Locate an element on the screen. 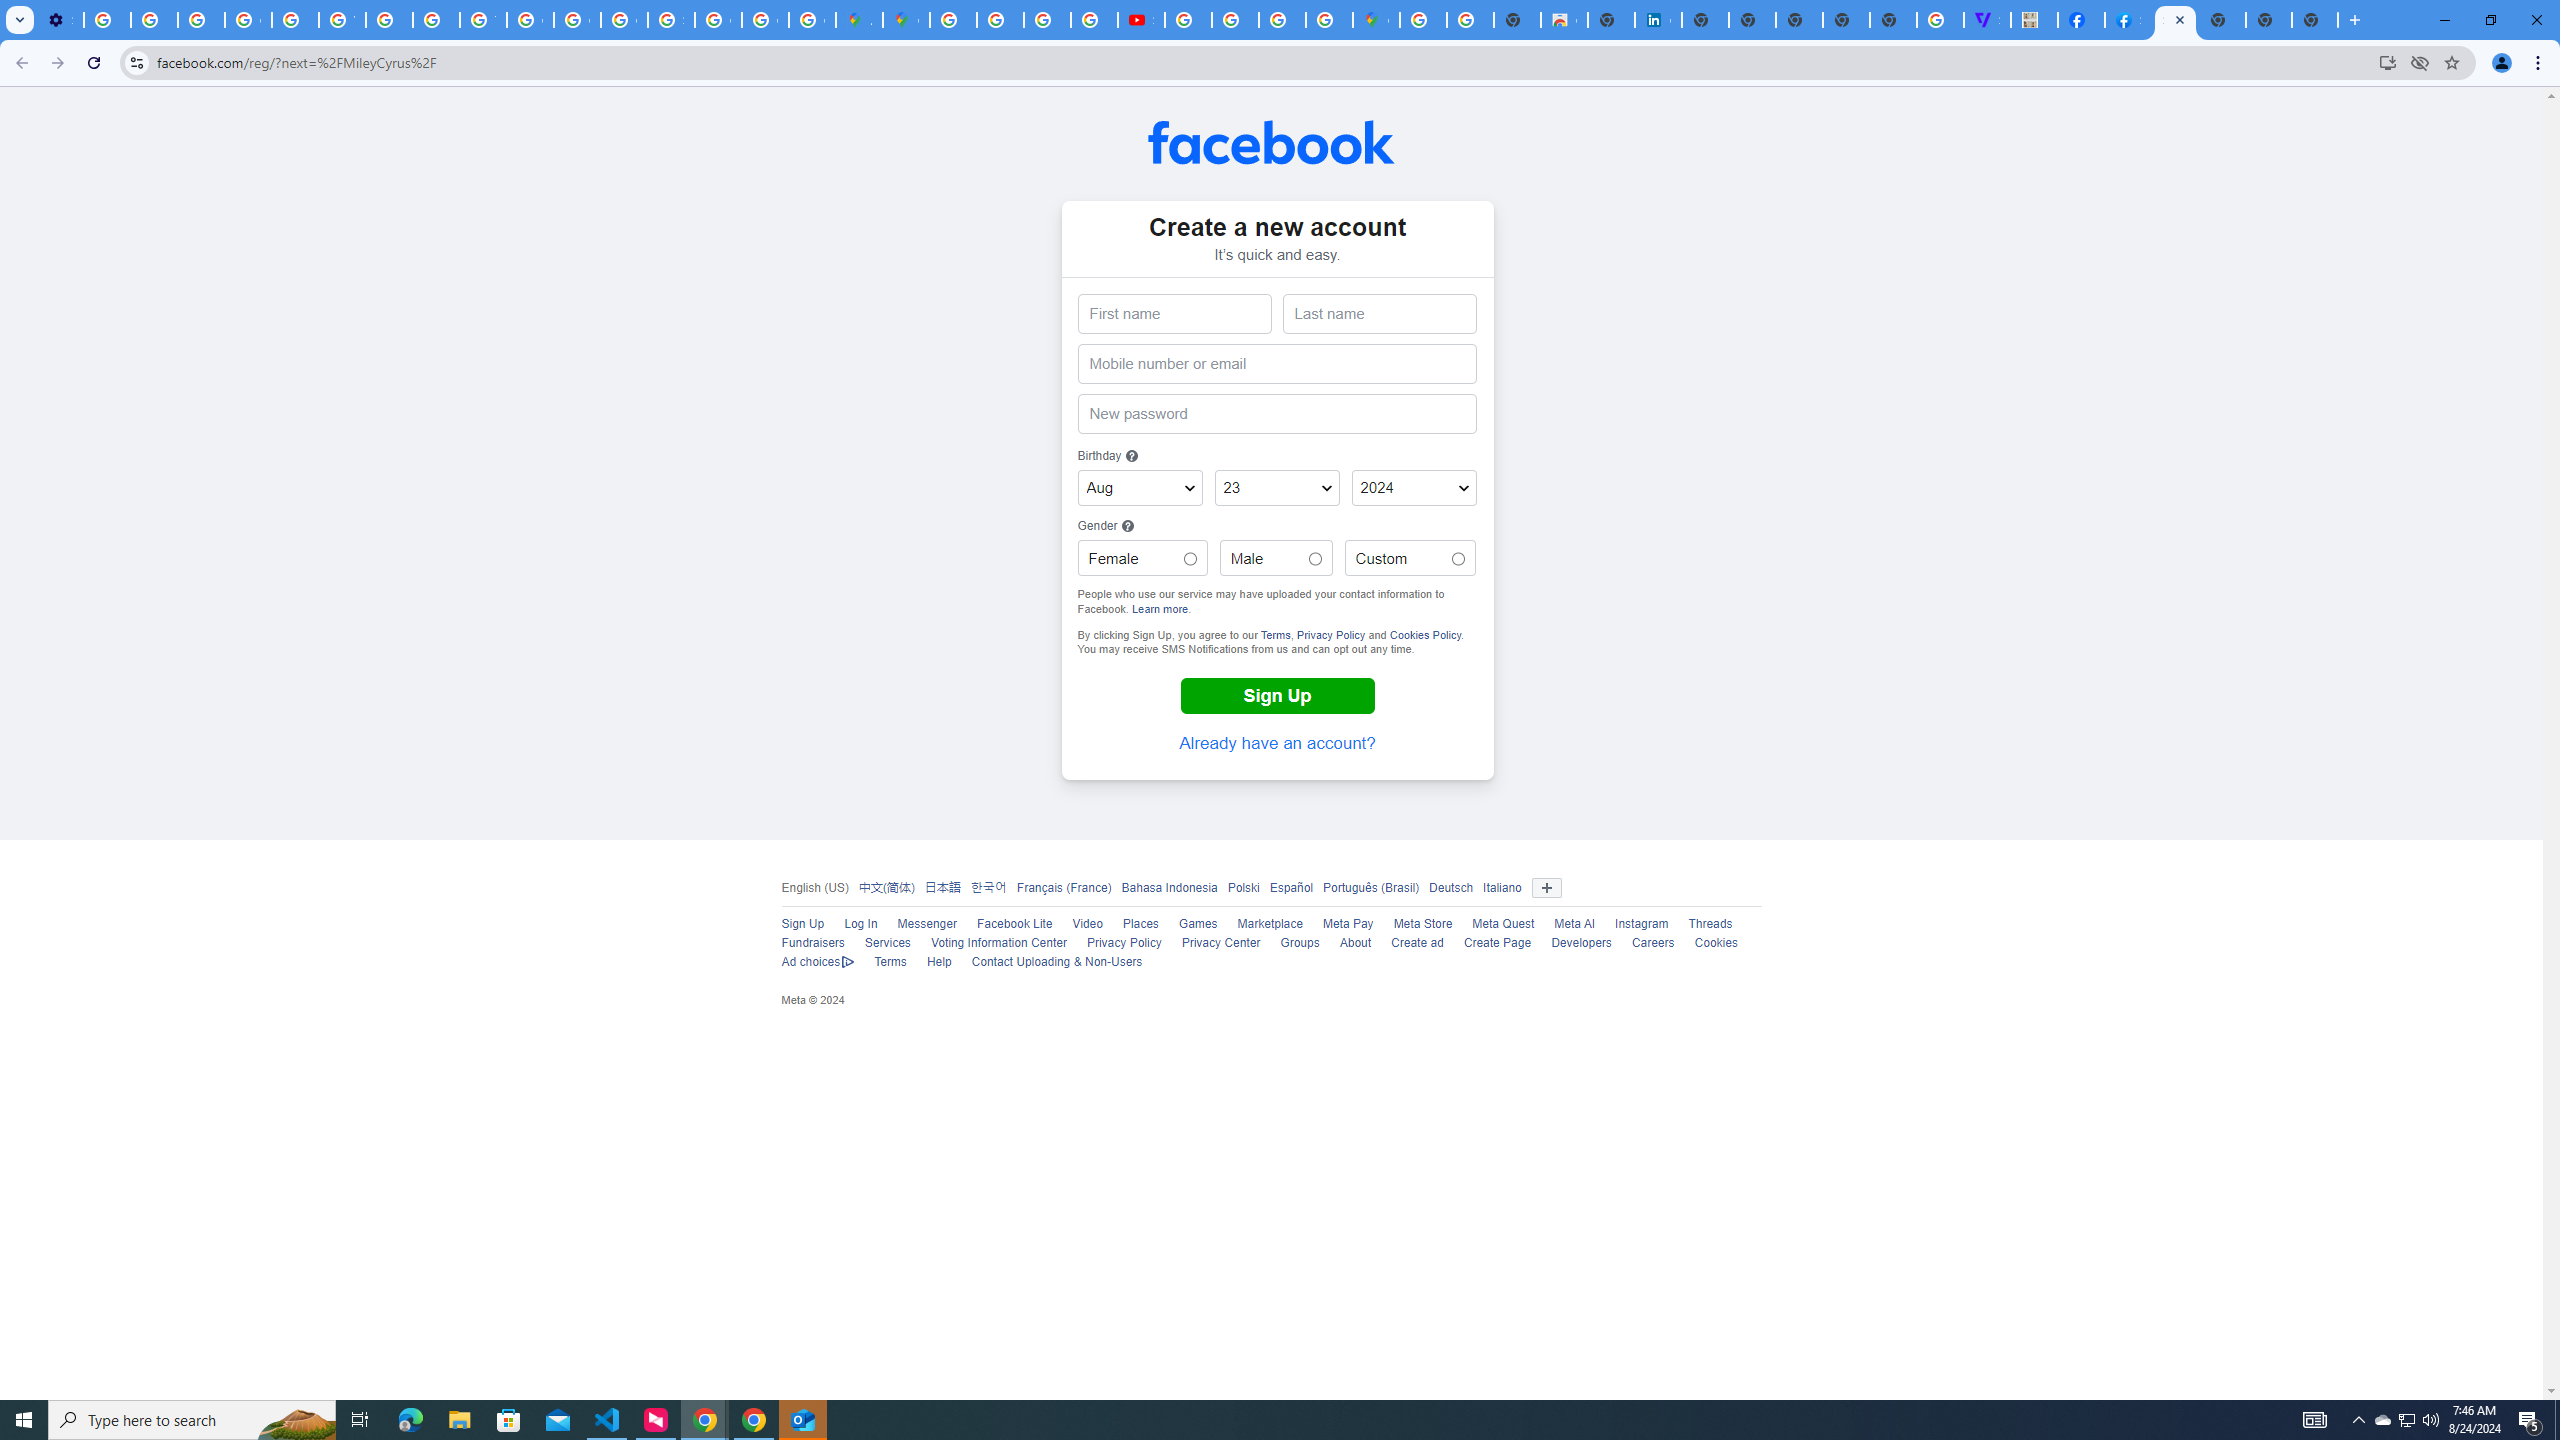 This screenshot has width=2560, height=1440. Instagram is located at coordinates (1642, 924).